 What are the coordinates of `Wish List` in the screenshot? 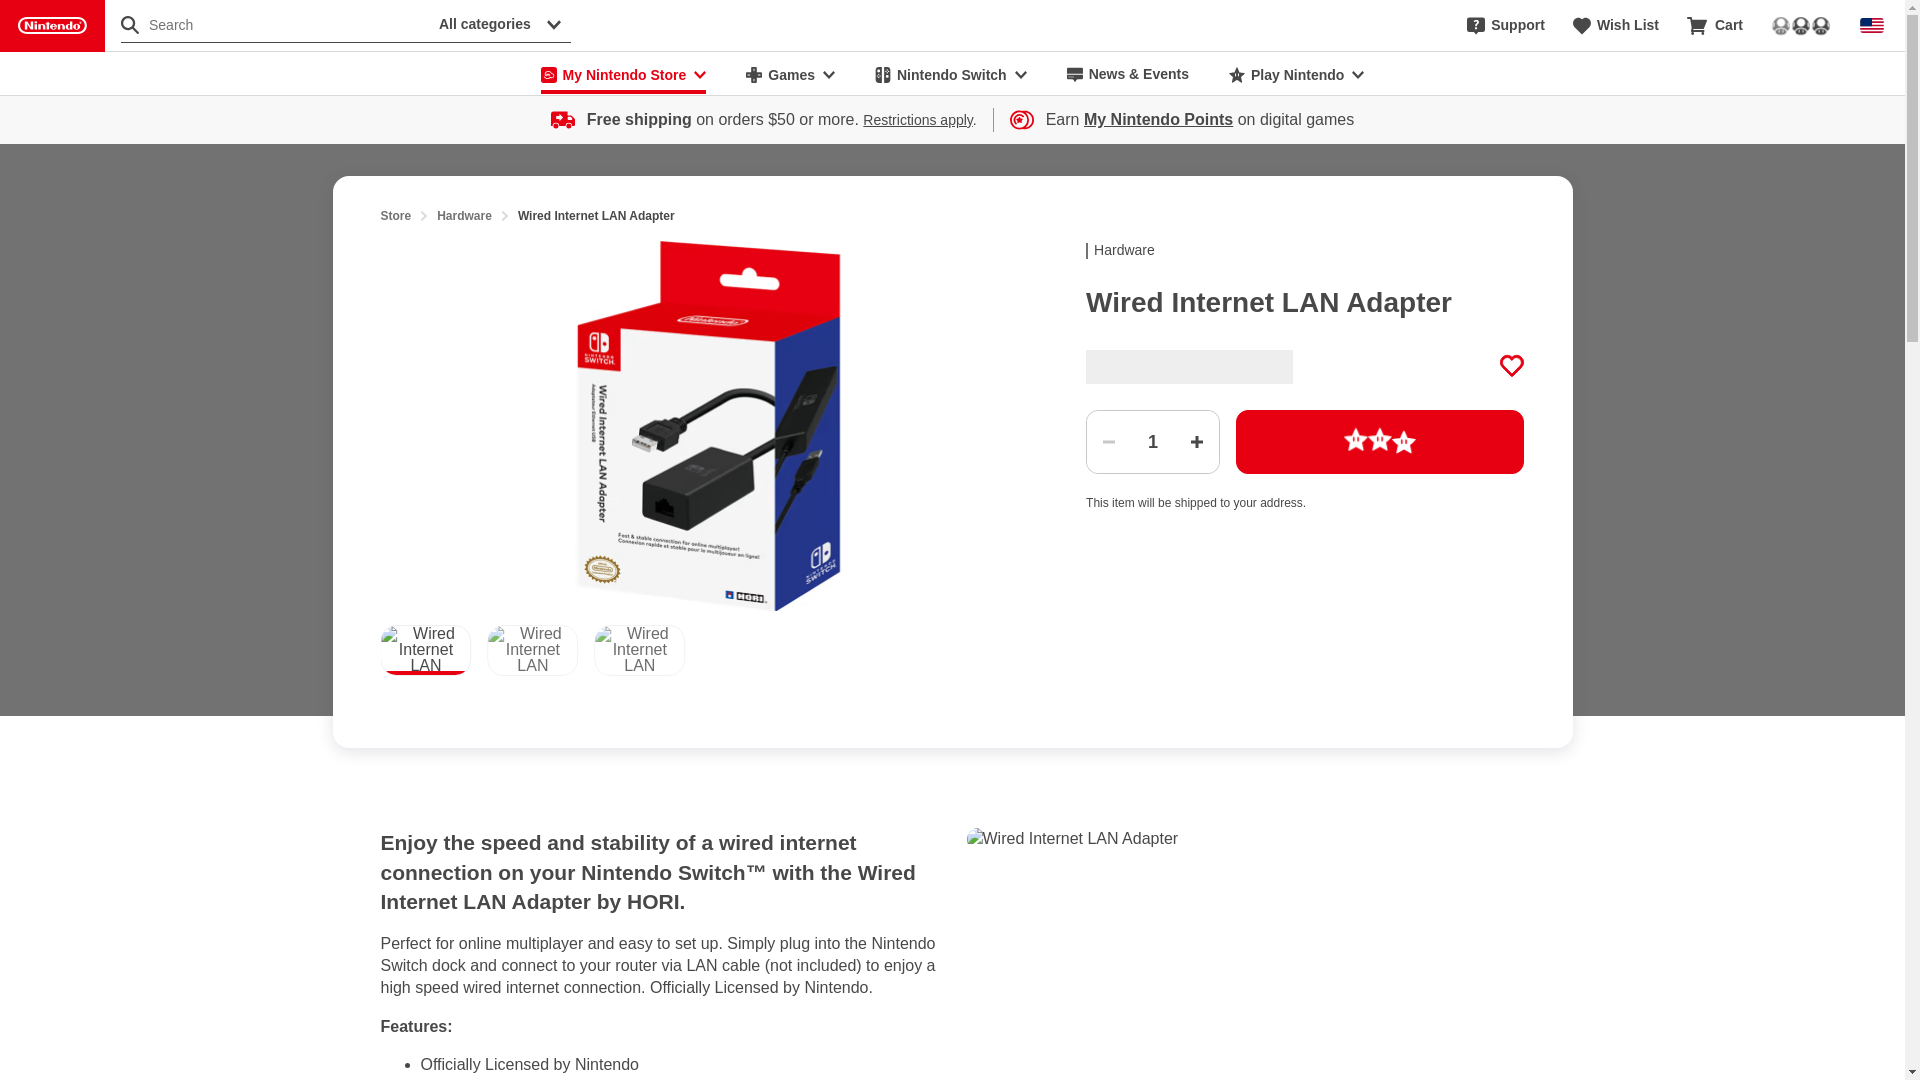 It's located at (1615, 26).